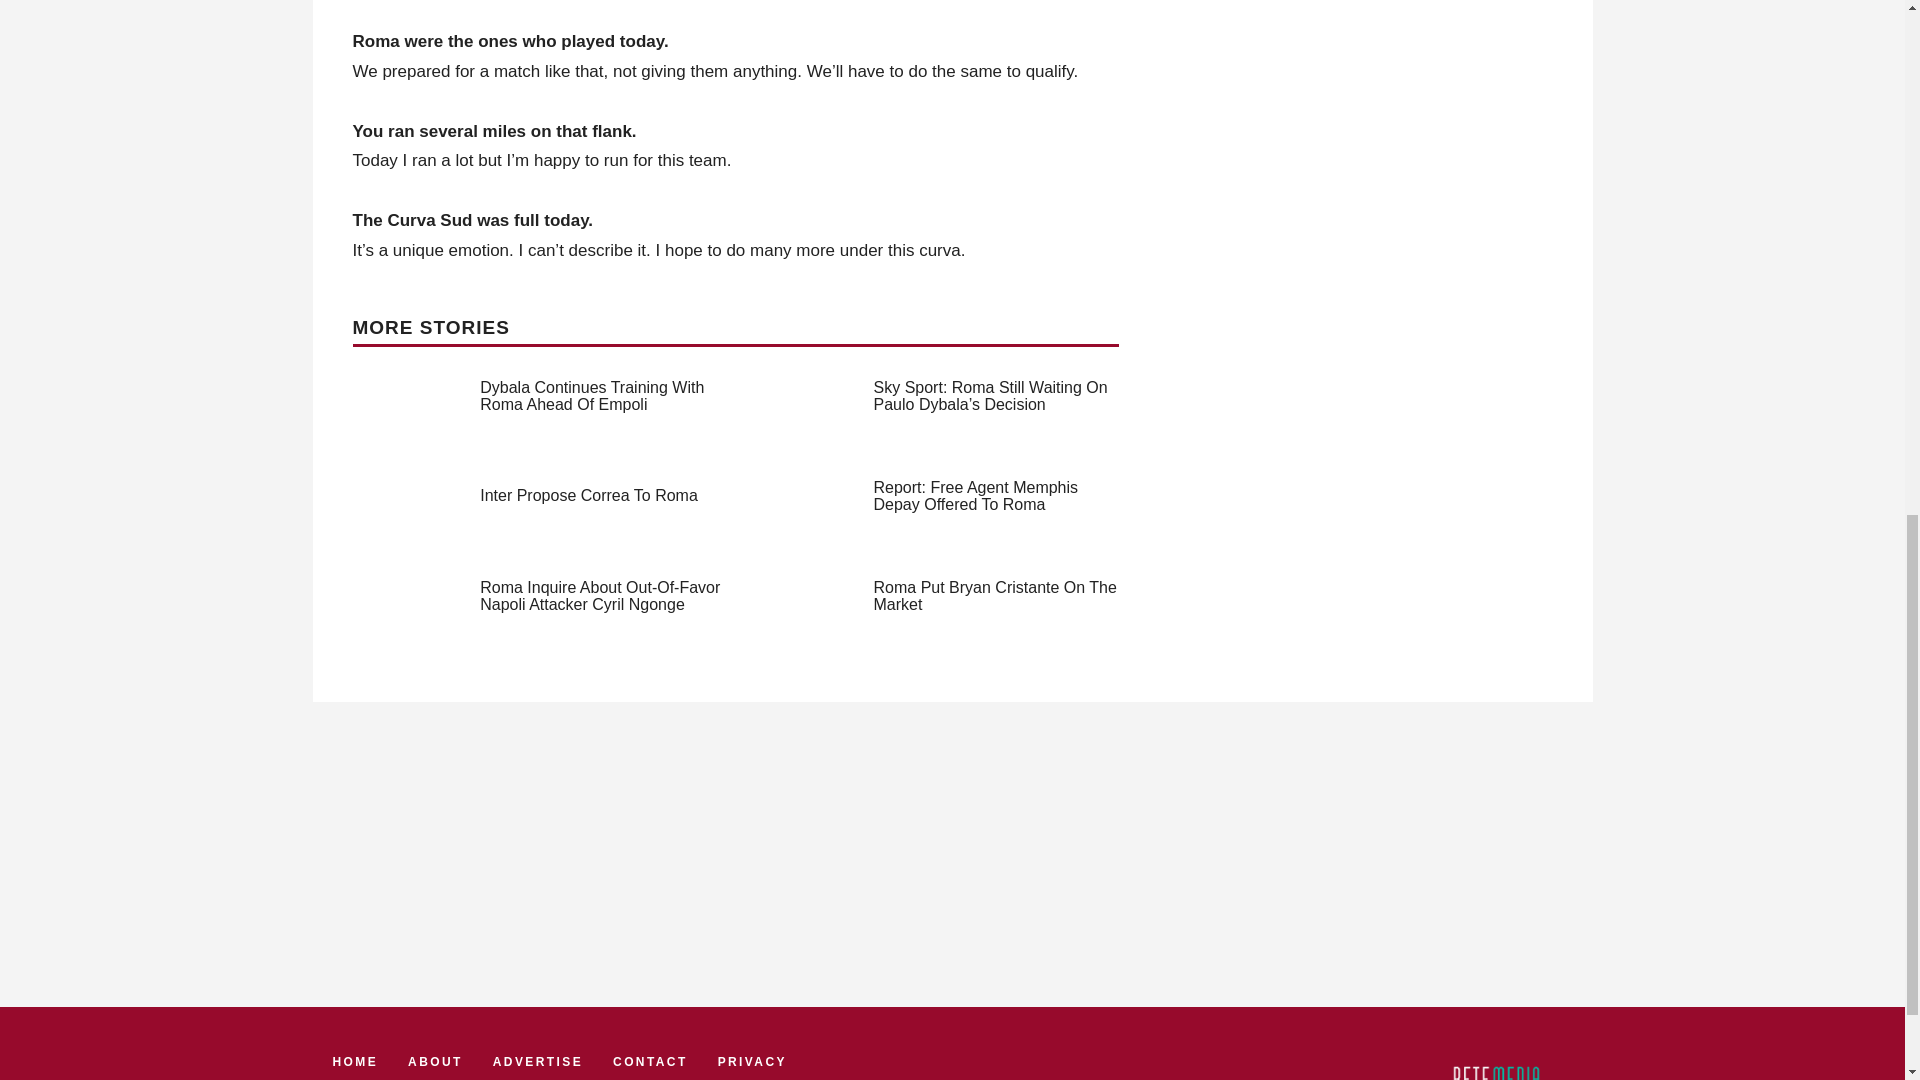 The width and height of the screenshot is (1920, 1080). I want to click on CONTACT, so click(650, 1062).